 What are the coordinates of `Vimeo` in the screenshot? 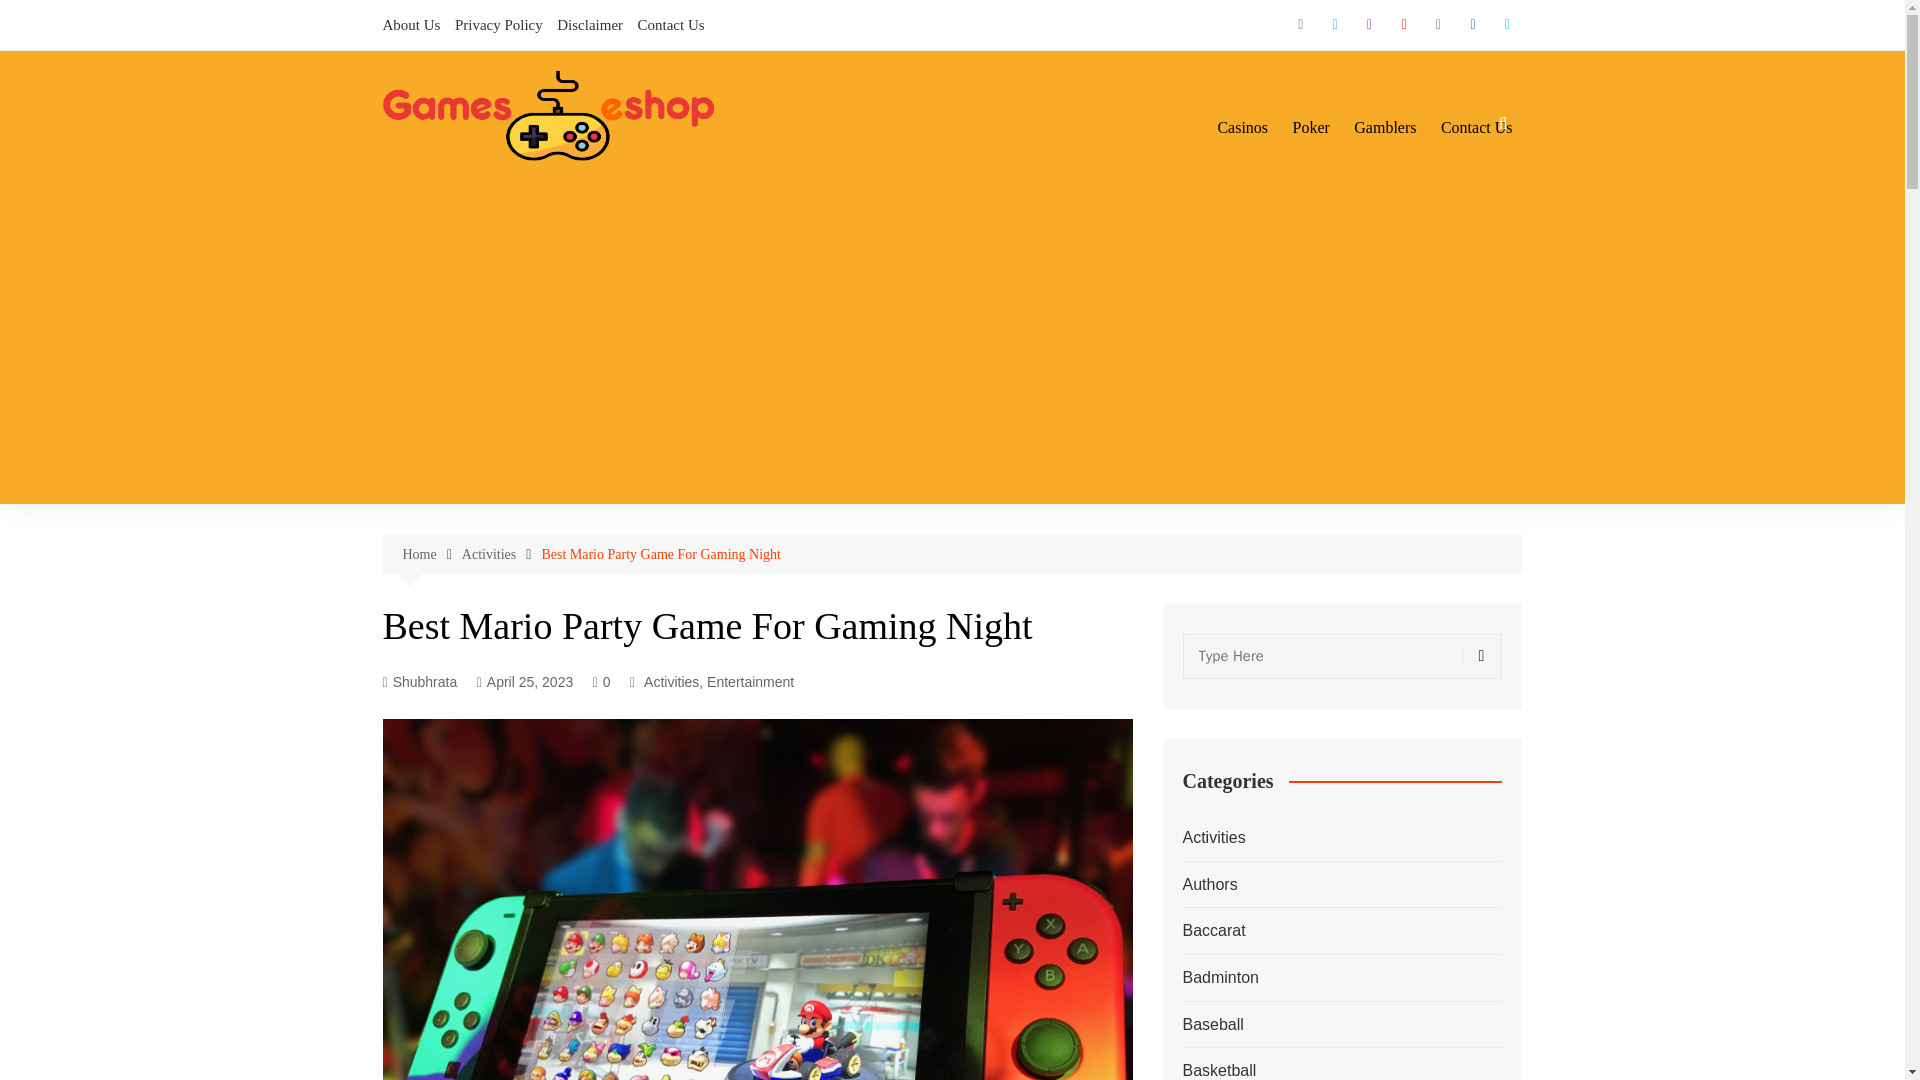 It's located at (1506, 24).